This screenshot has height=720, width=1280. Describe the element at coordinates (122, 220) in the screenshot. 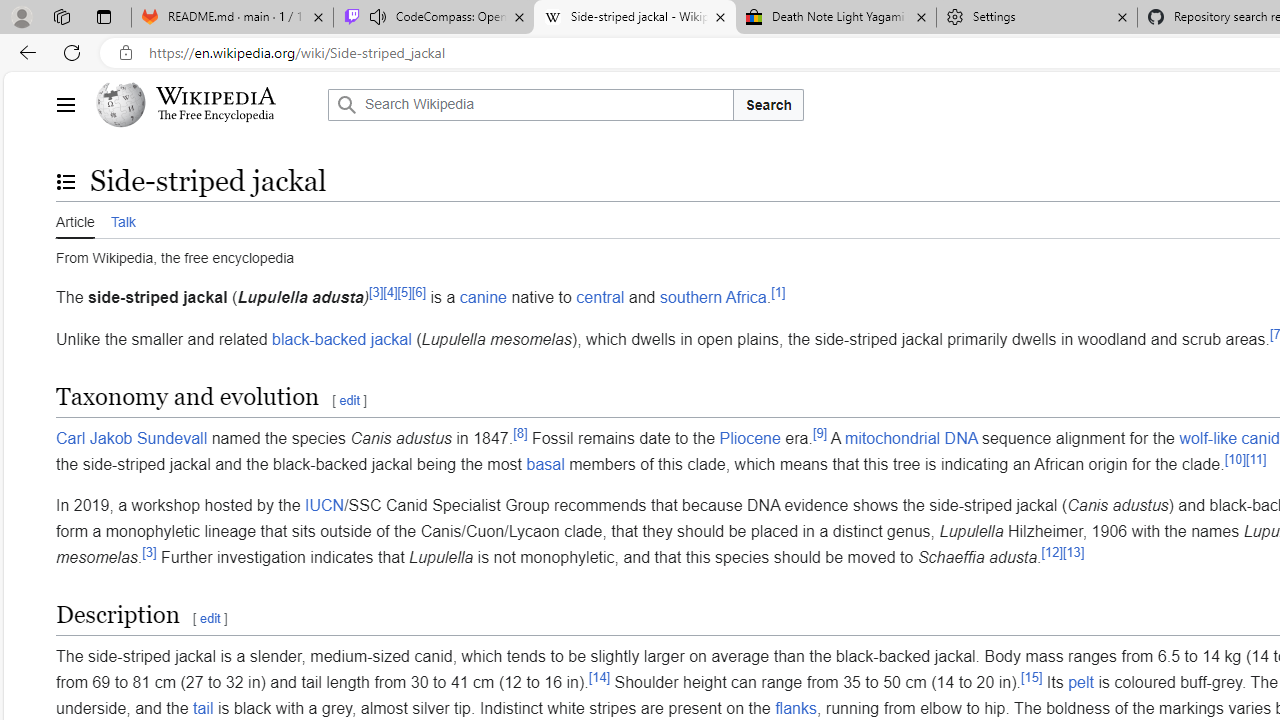

I see `Talk` at that location.